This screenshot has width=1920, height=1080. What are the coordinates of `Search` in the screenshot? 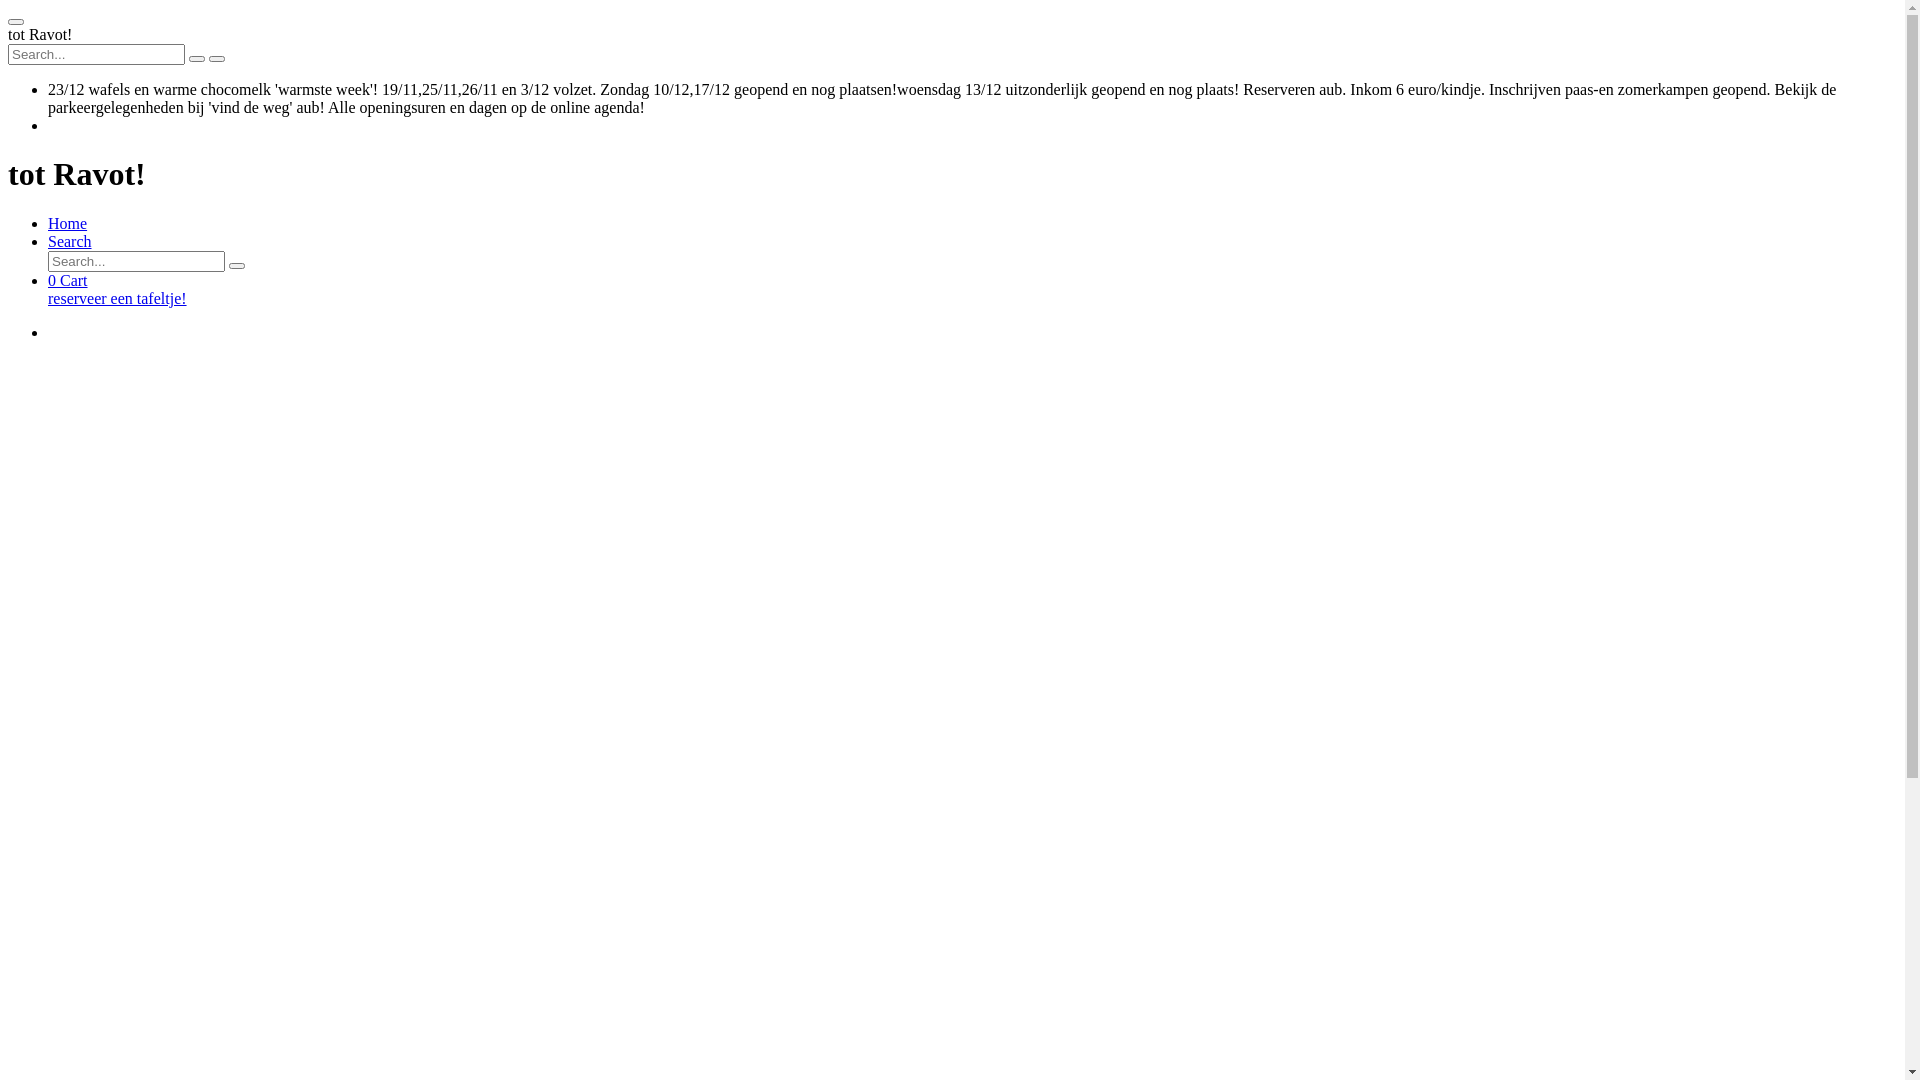 It's located at (70, 242).